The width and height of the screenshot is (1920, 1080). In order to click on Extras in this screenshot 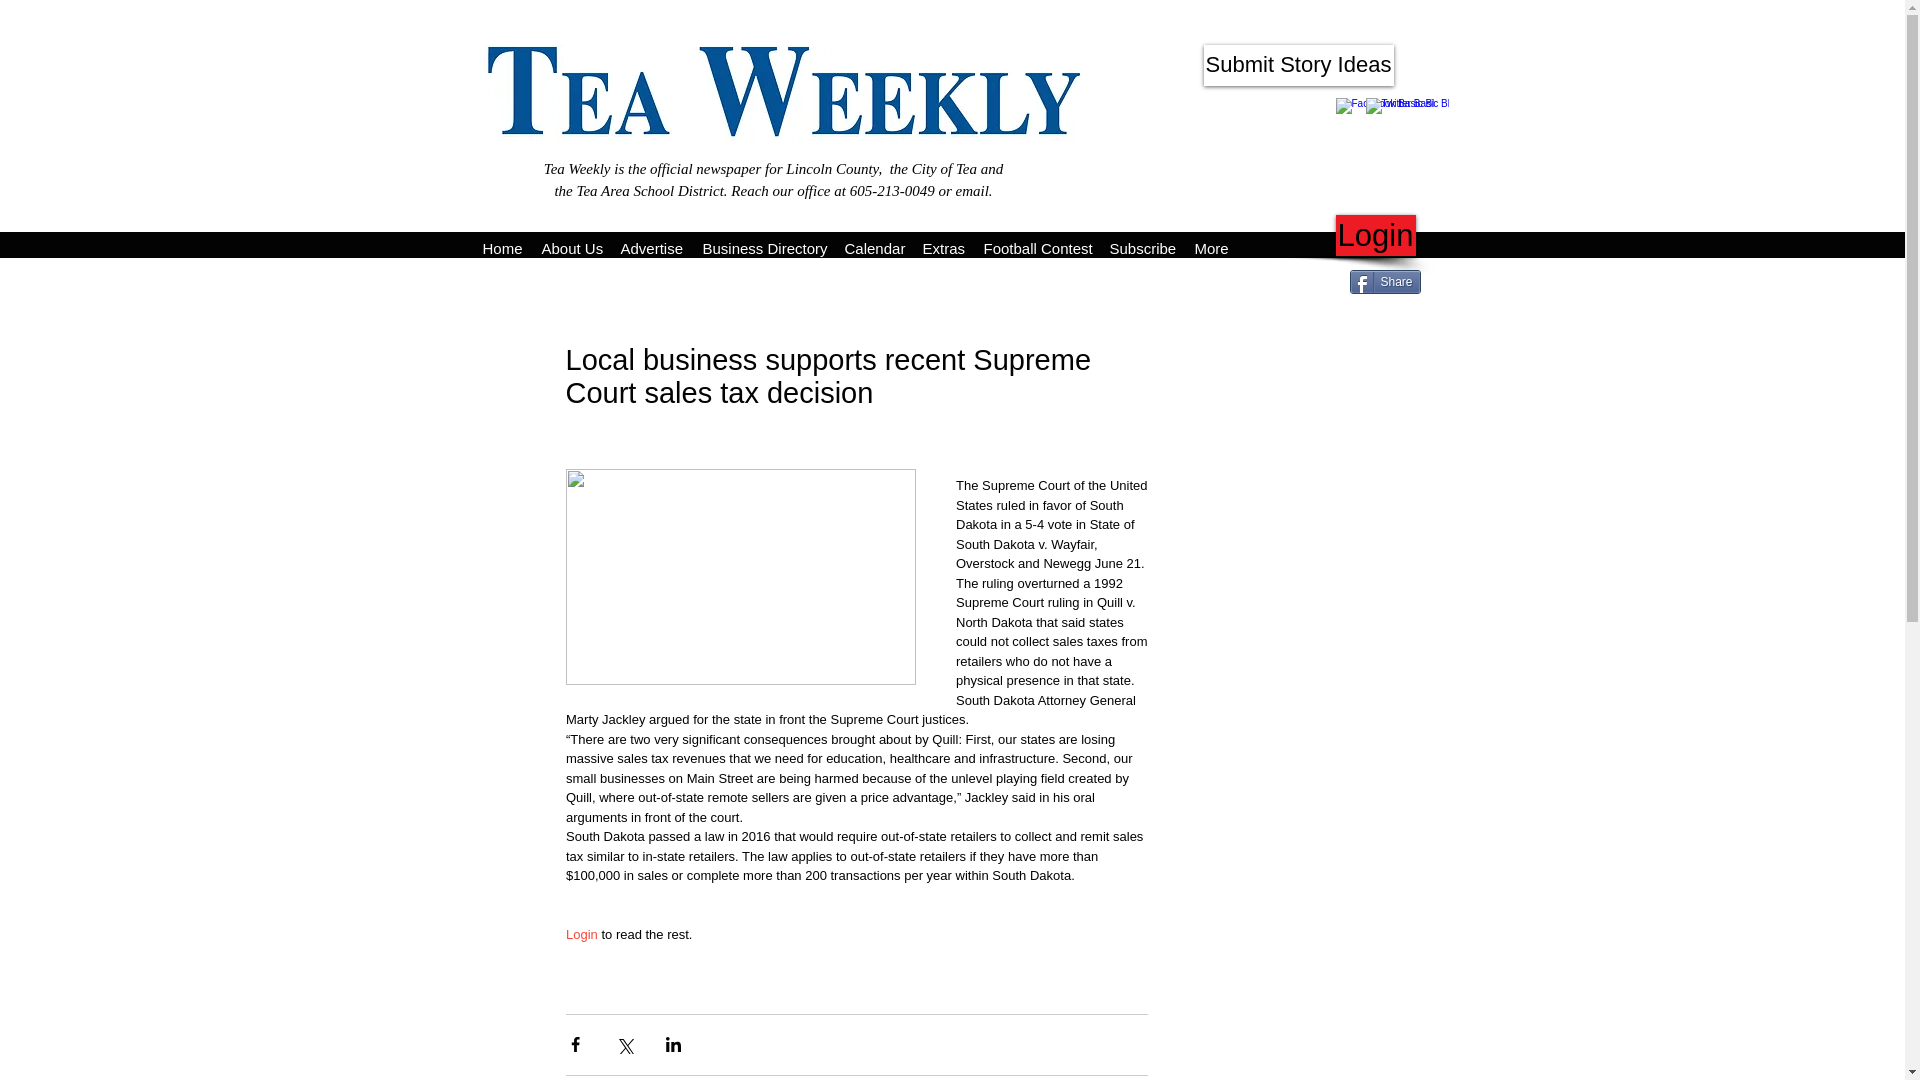, I will do `click(942, 244)`.